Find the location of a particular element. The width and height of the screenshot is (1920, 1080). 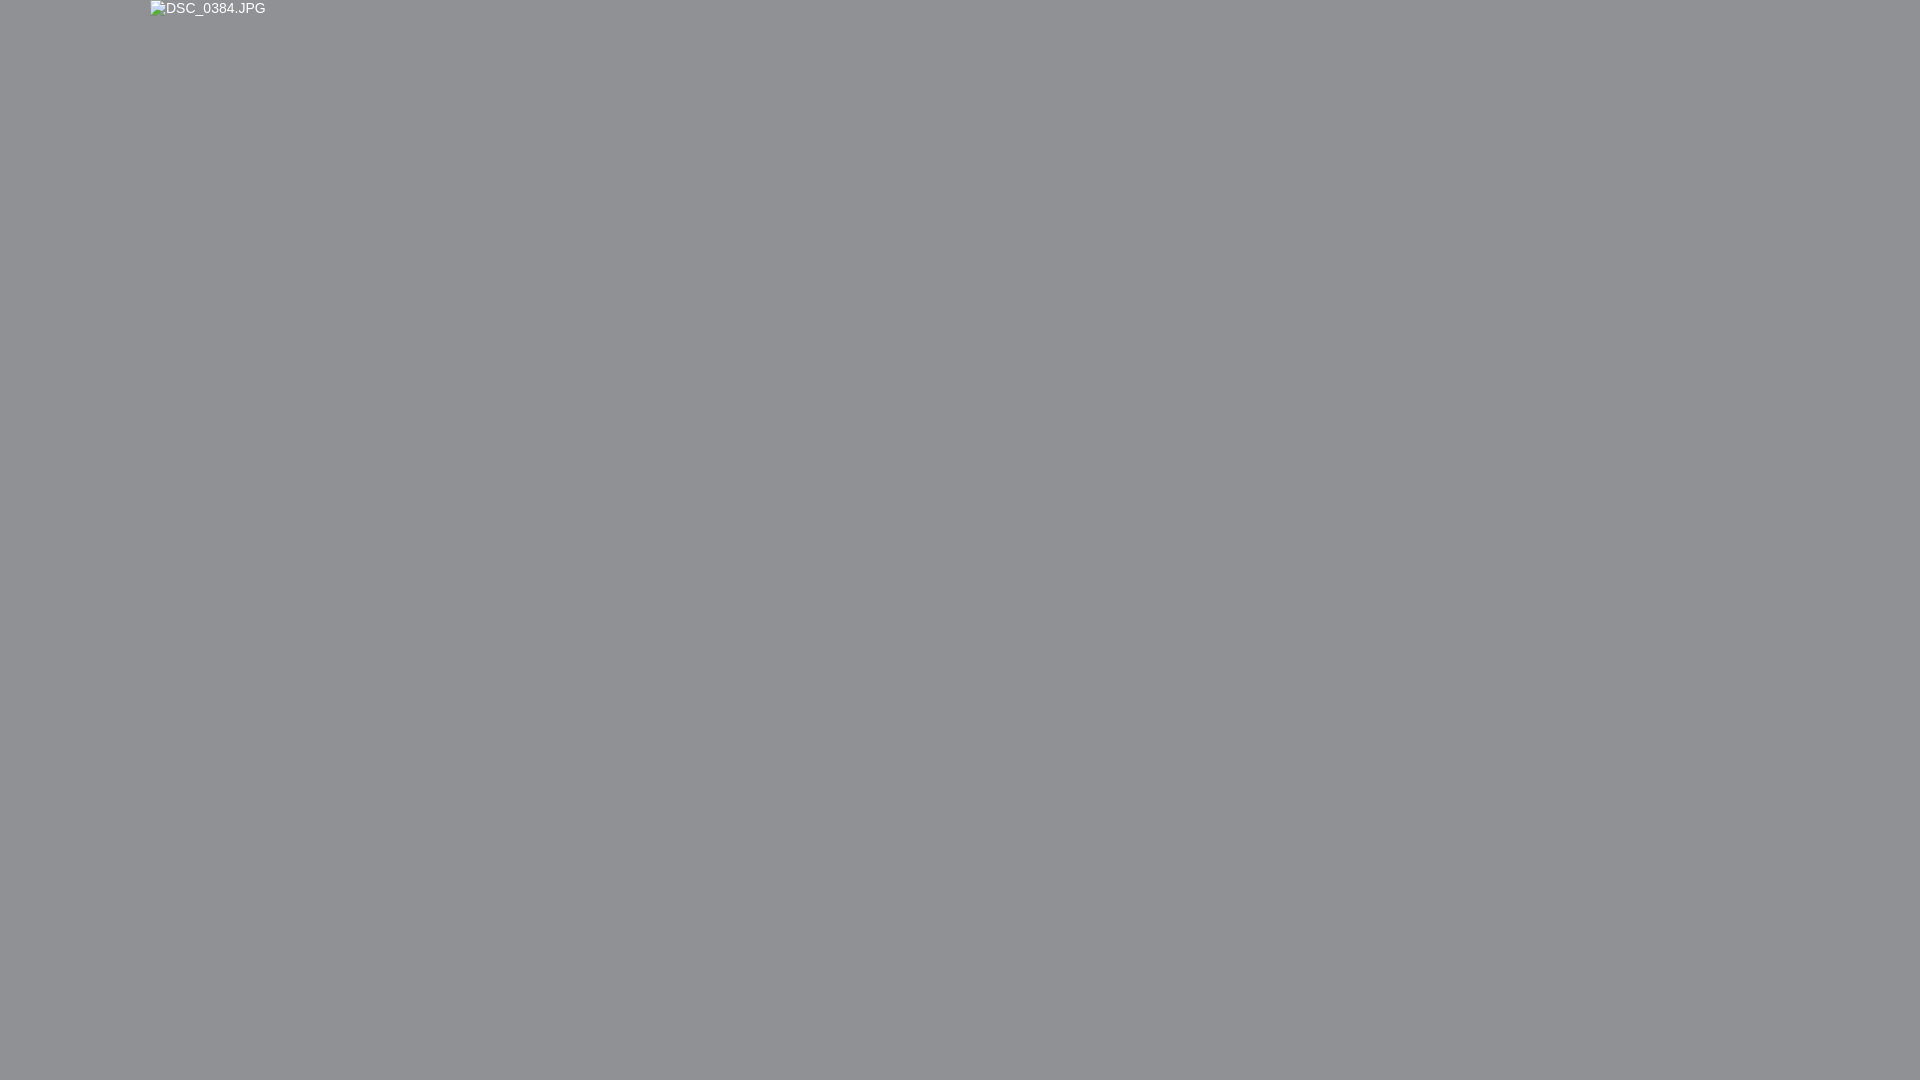

Home is located at coordinates (1290, 121).